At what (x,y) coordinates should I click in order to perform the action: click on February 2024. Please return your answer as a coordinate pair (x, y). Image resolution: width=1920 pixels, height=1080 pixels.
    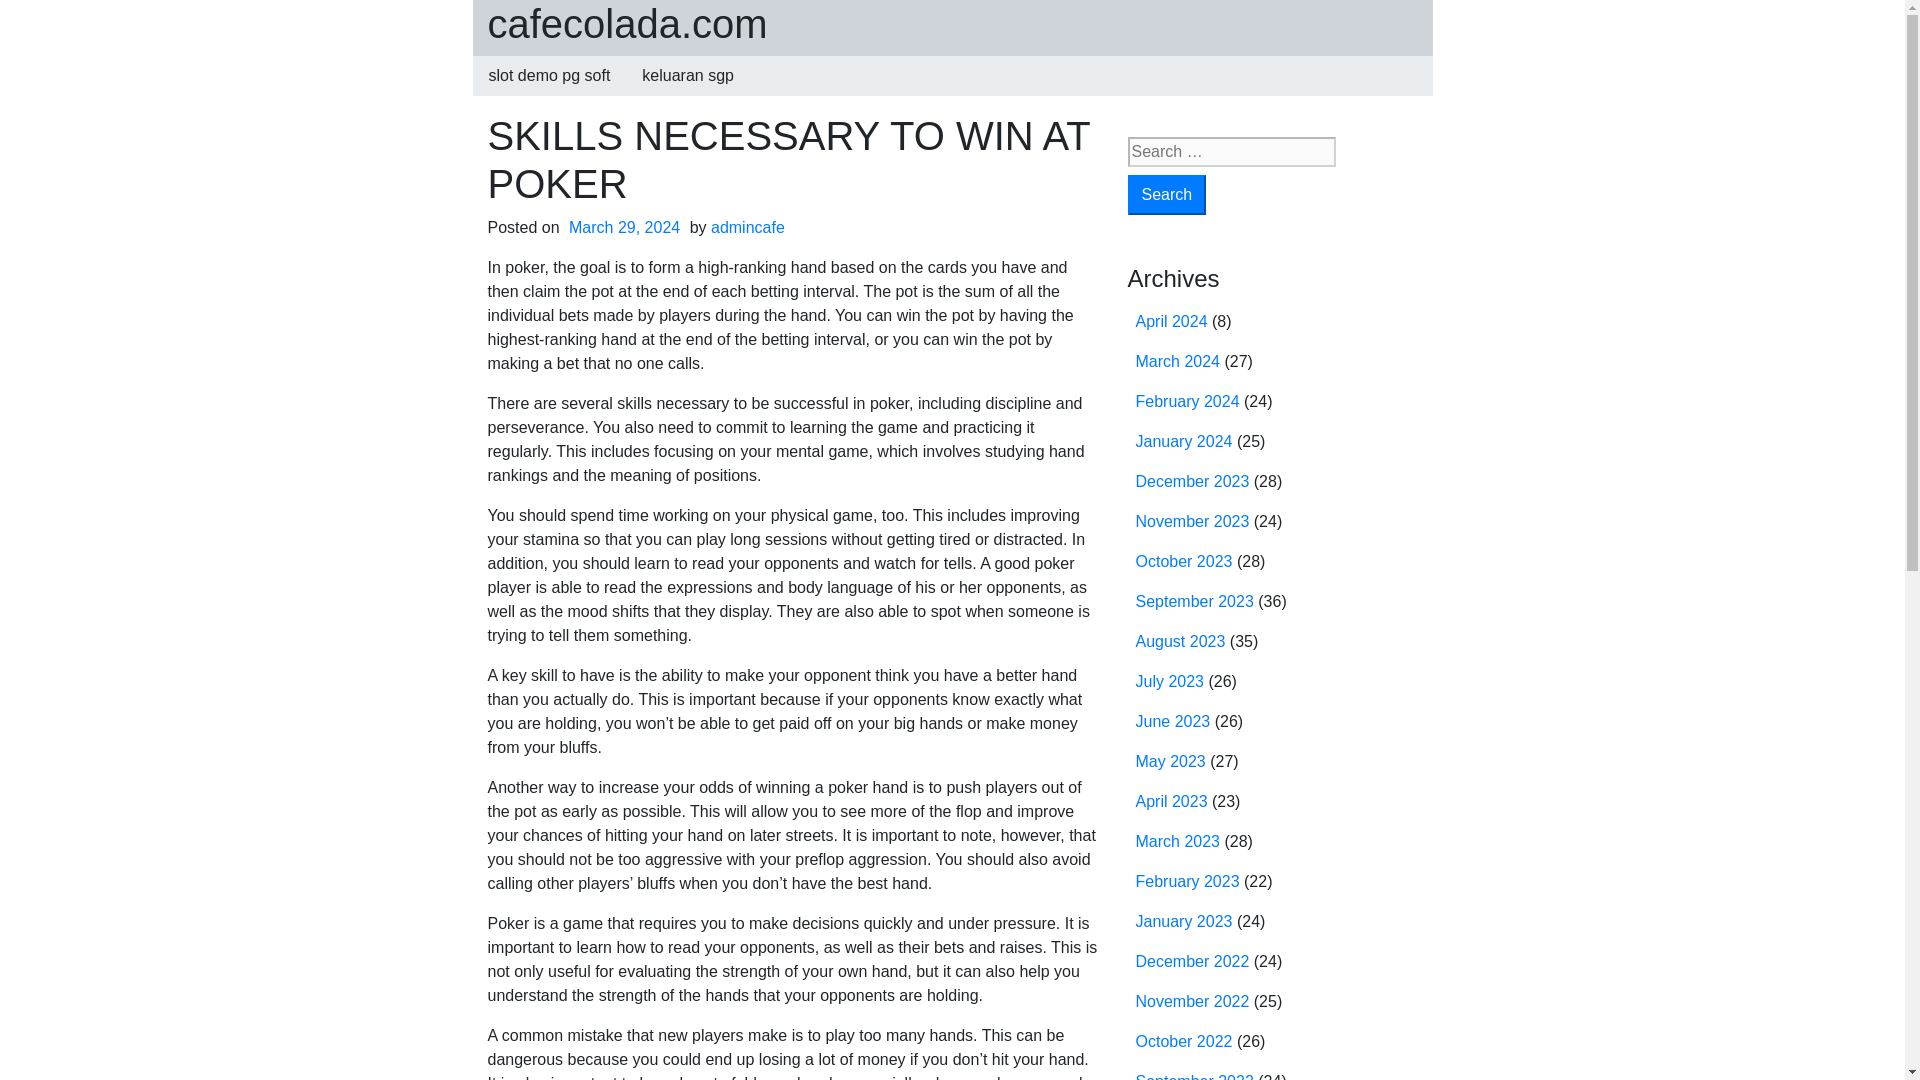
    Looking at the image, I should click on (1188, 402).